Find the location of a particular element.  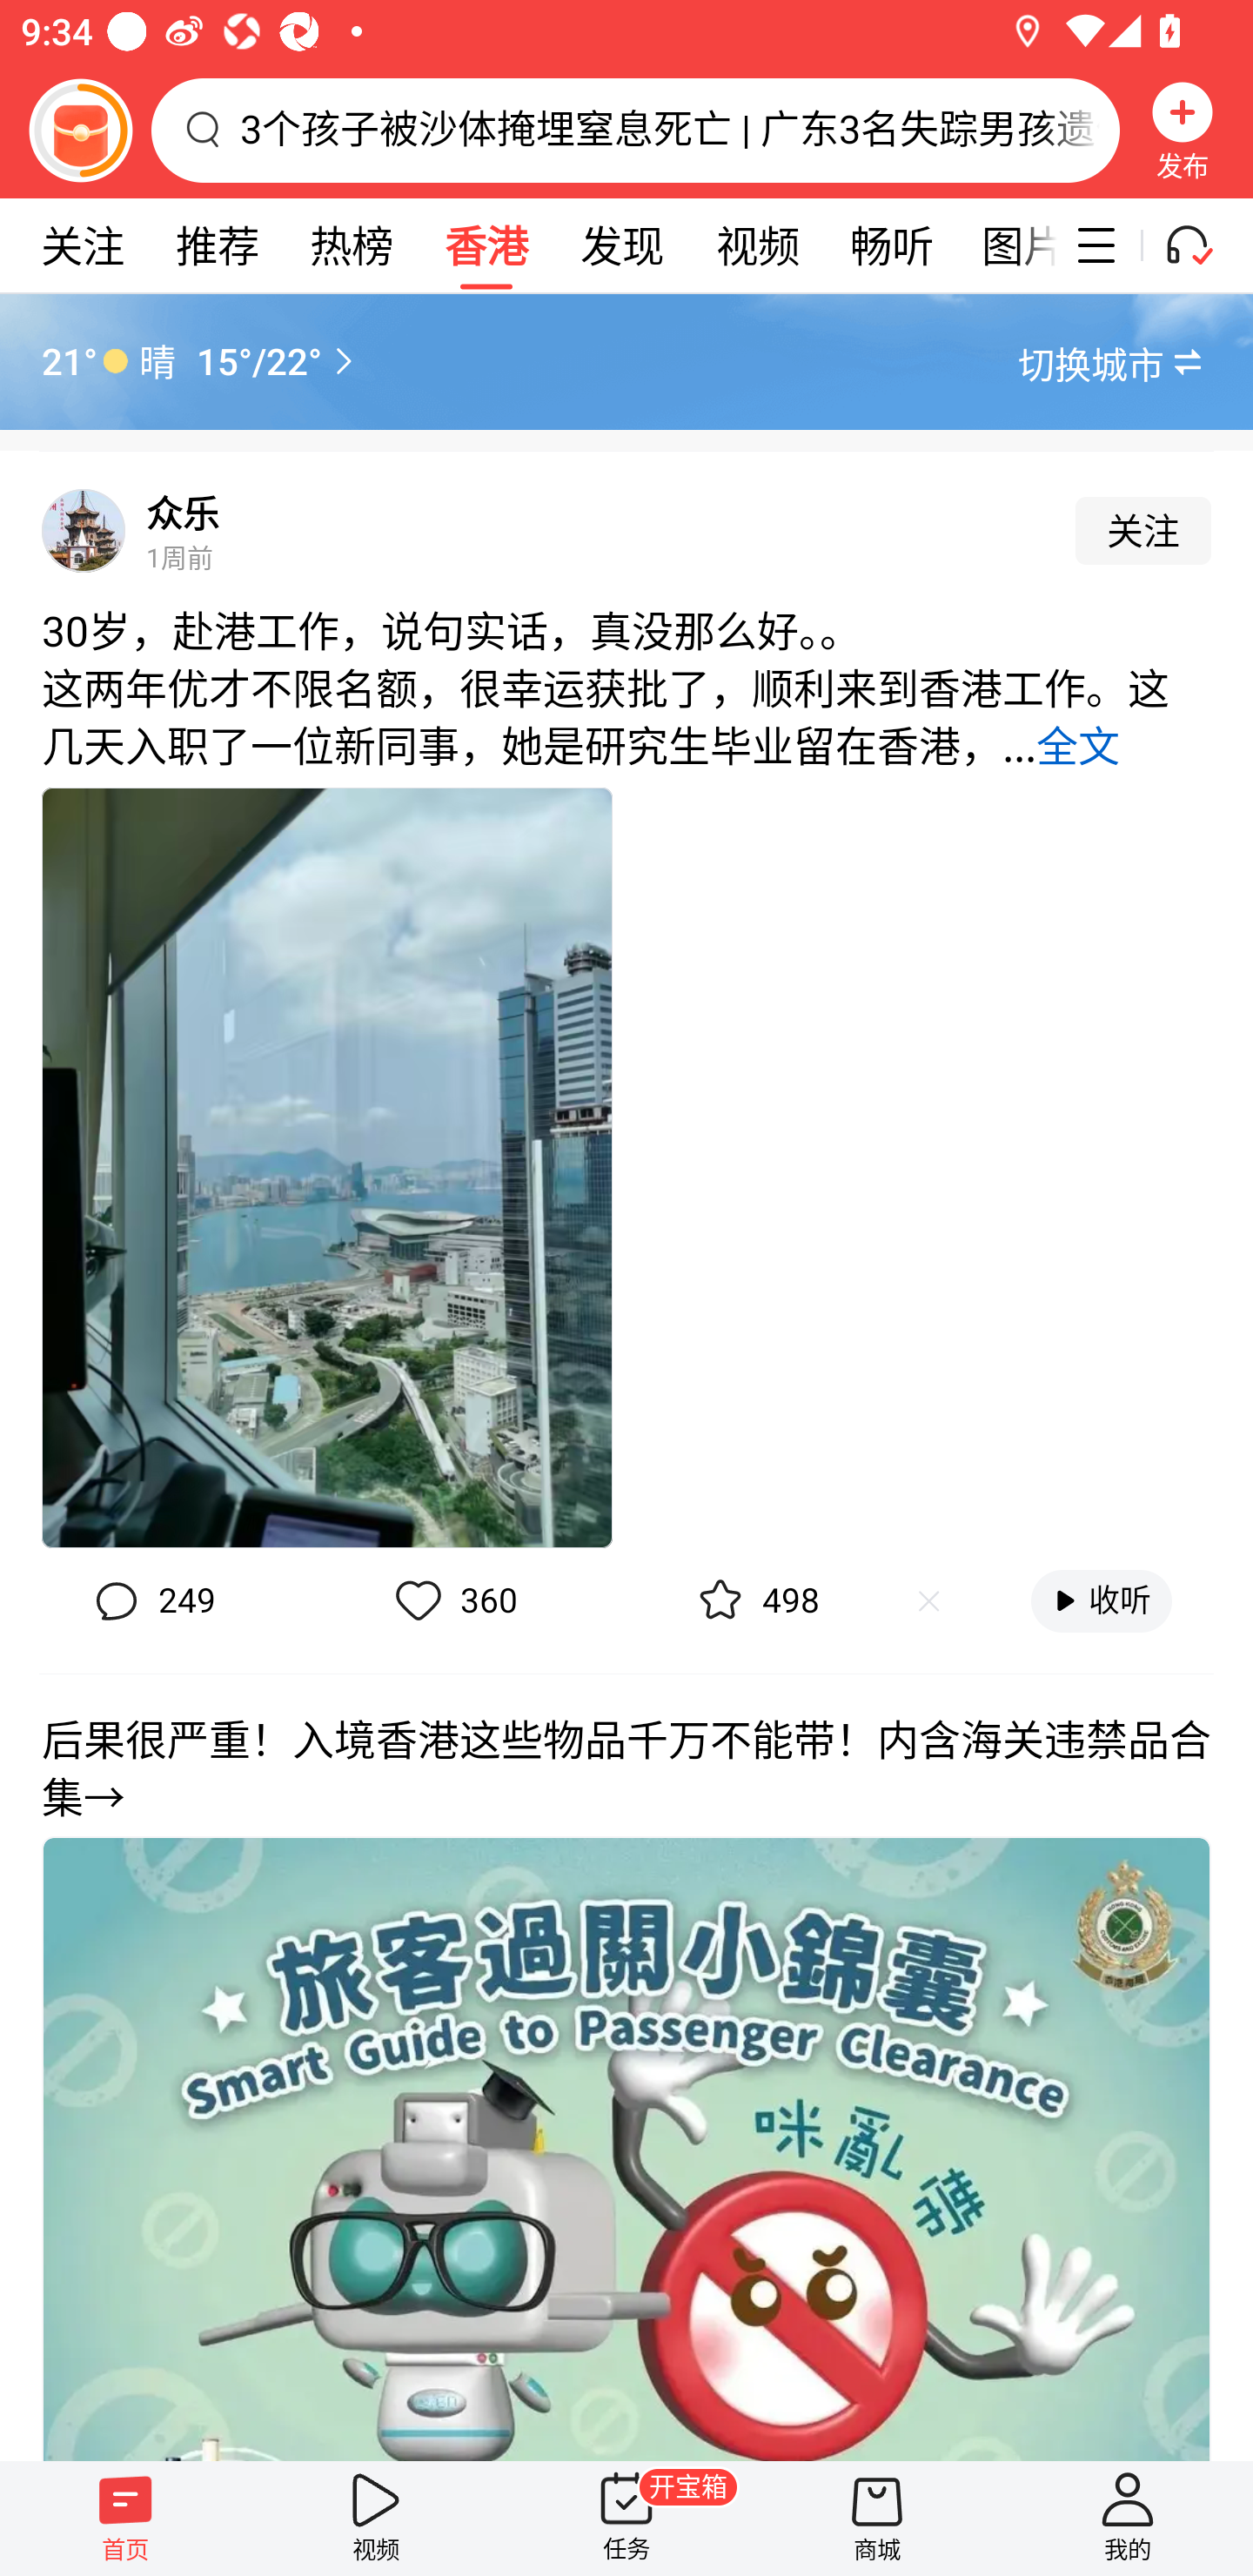

收听 is located at coordinates (1102, 1600).